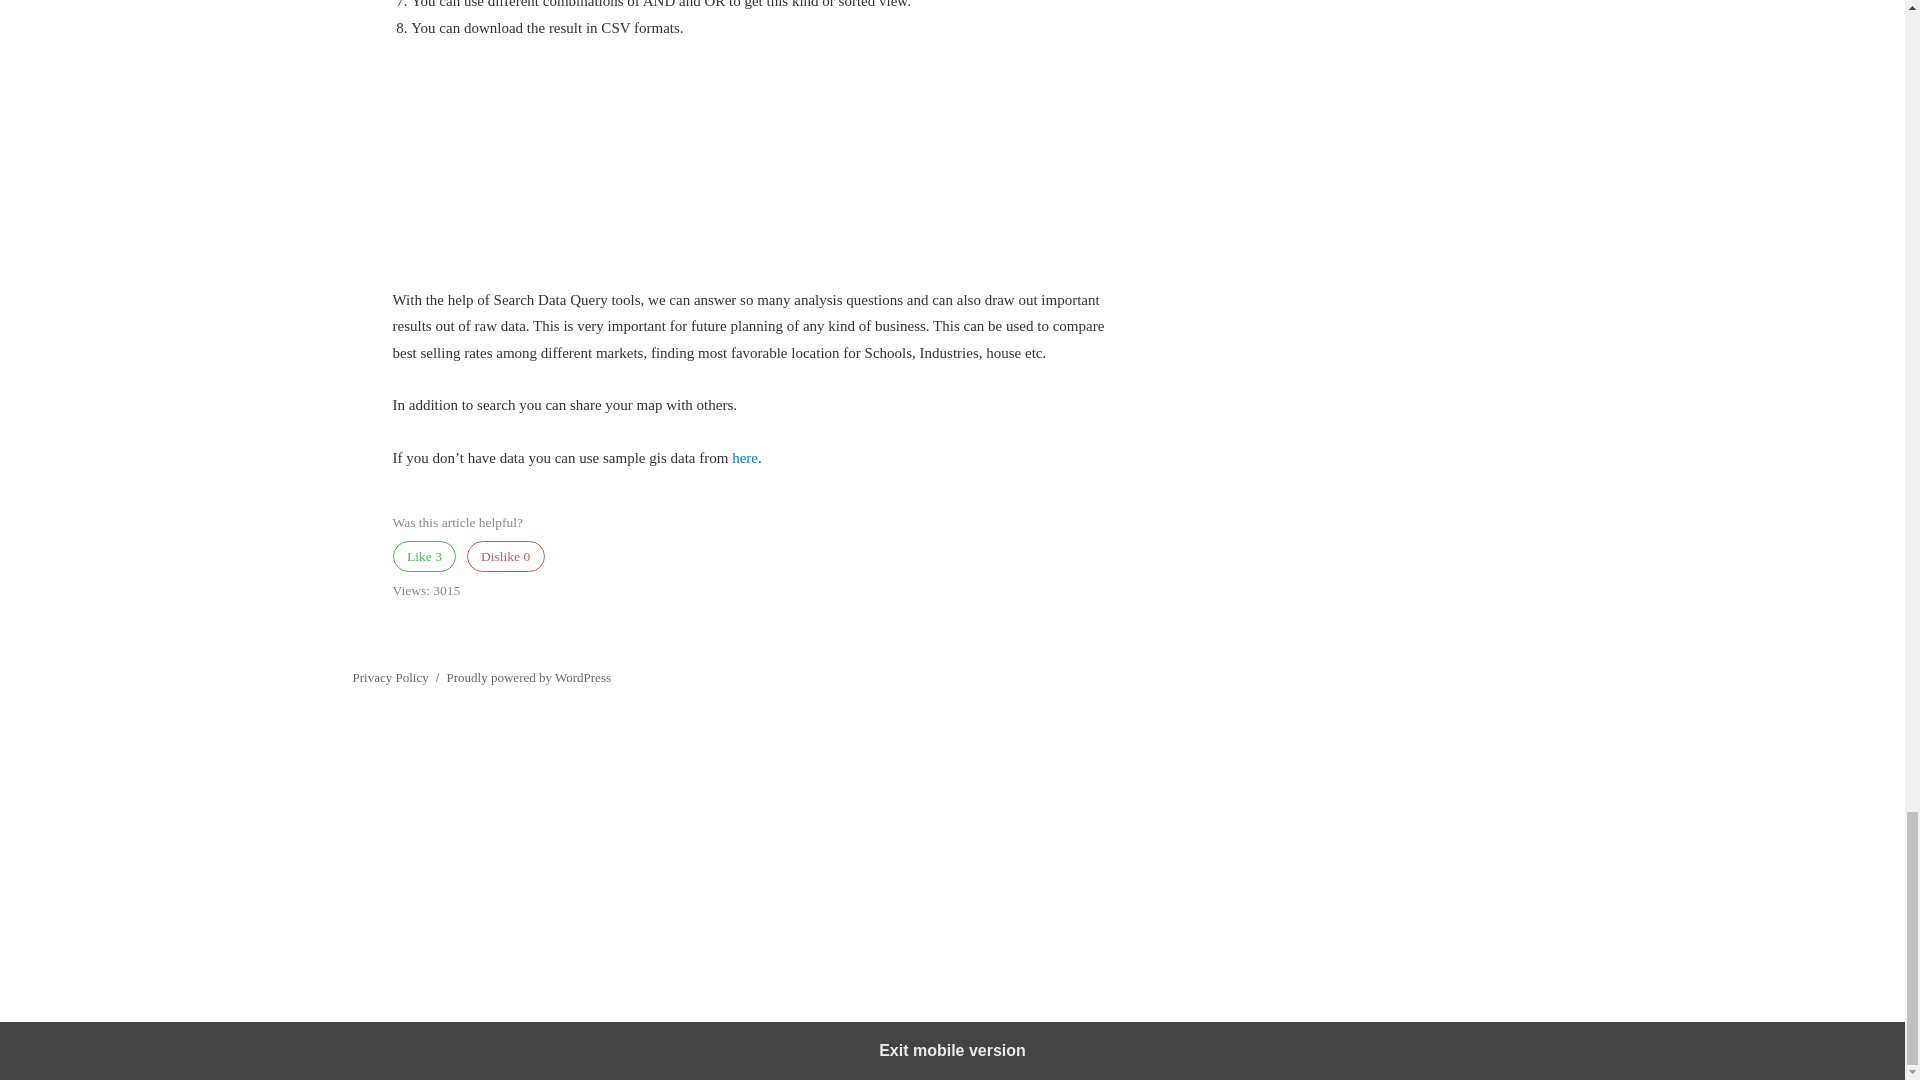  What do you see at coordinates (504, 556) in the screenshot?
I see `Dislike` at bounding box center [504, 556].